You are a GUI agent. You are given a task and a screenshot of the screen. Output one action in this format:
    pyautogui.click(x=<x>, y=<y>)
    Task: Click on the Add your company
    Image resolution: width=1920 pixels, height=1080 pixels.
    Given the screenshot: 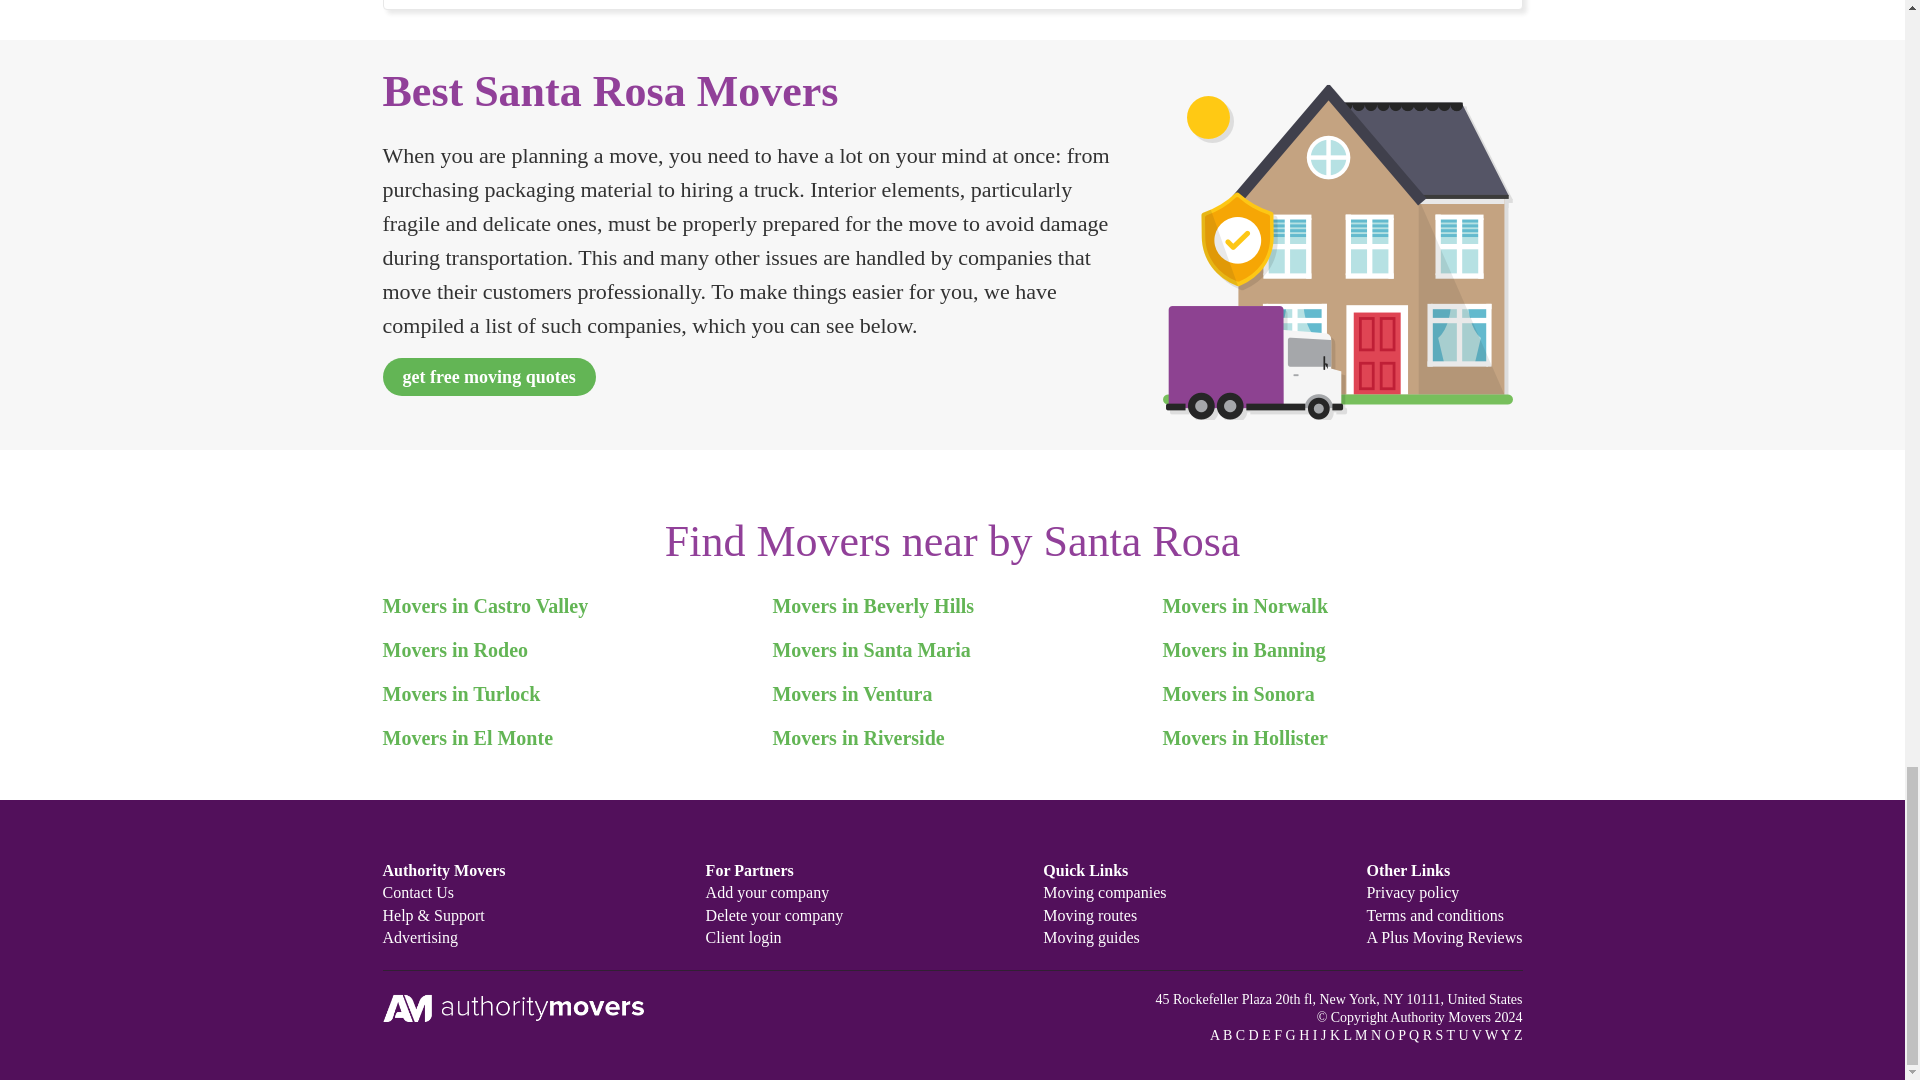 What is the action you would take?
    pyautogui.click(x=768, y=892)
    